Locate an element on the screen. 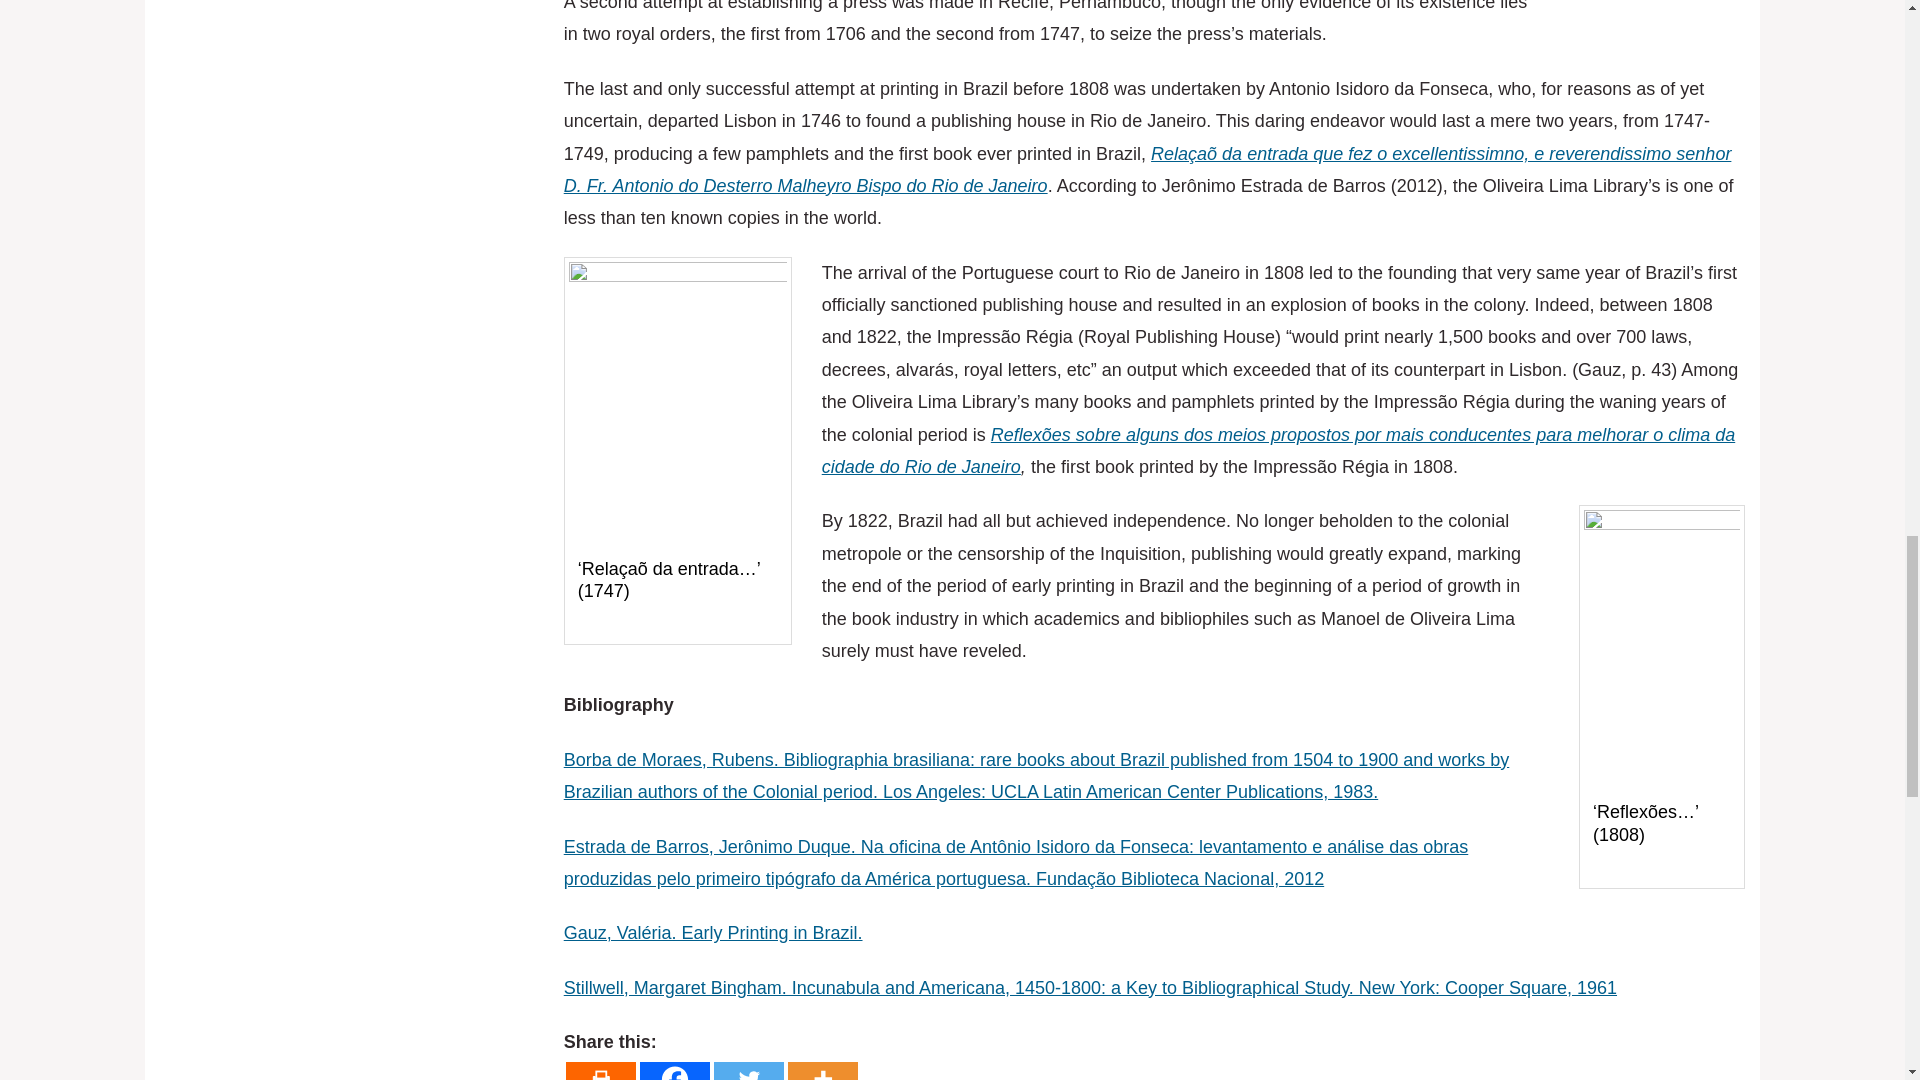 The width and height of the screenshot is (1920, 1080). More is located at coordinates (822, 1070).